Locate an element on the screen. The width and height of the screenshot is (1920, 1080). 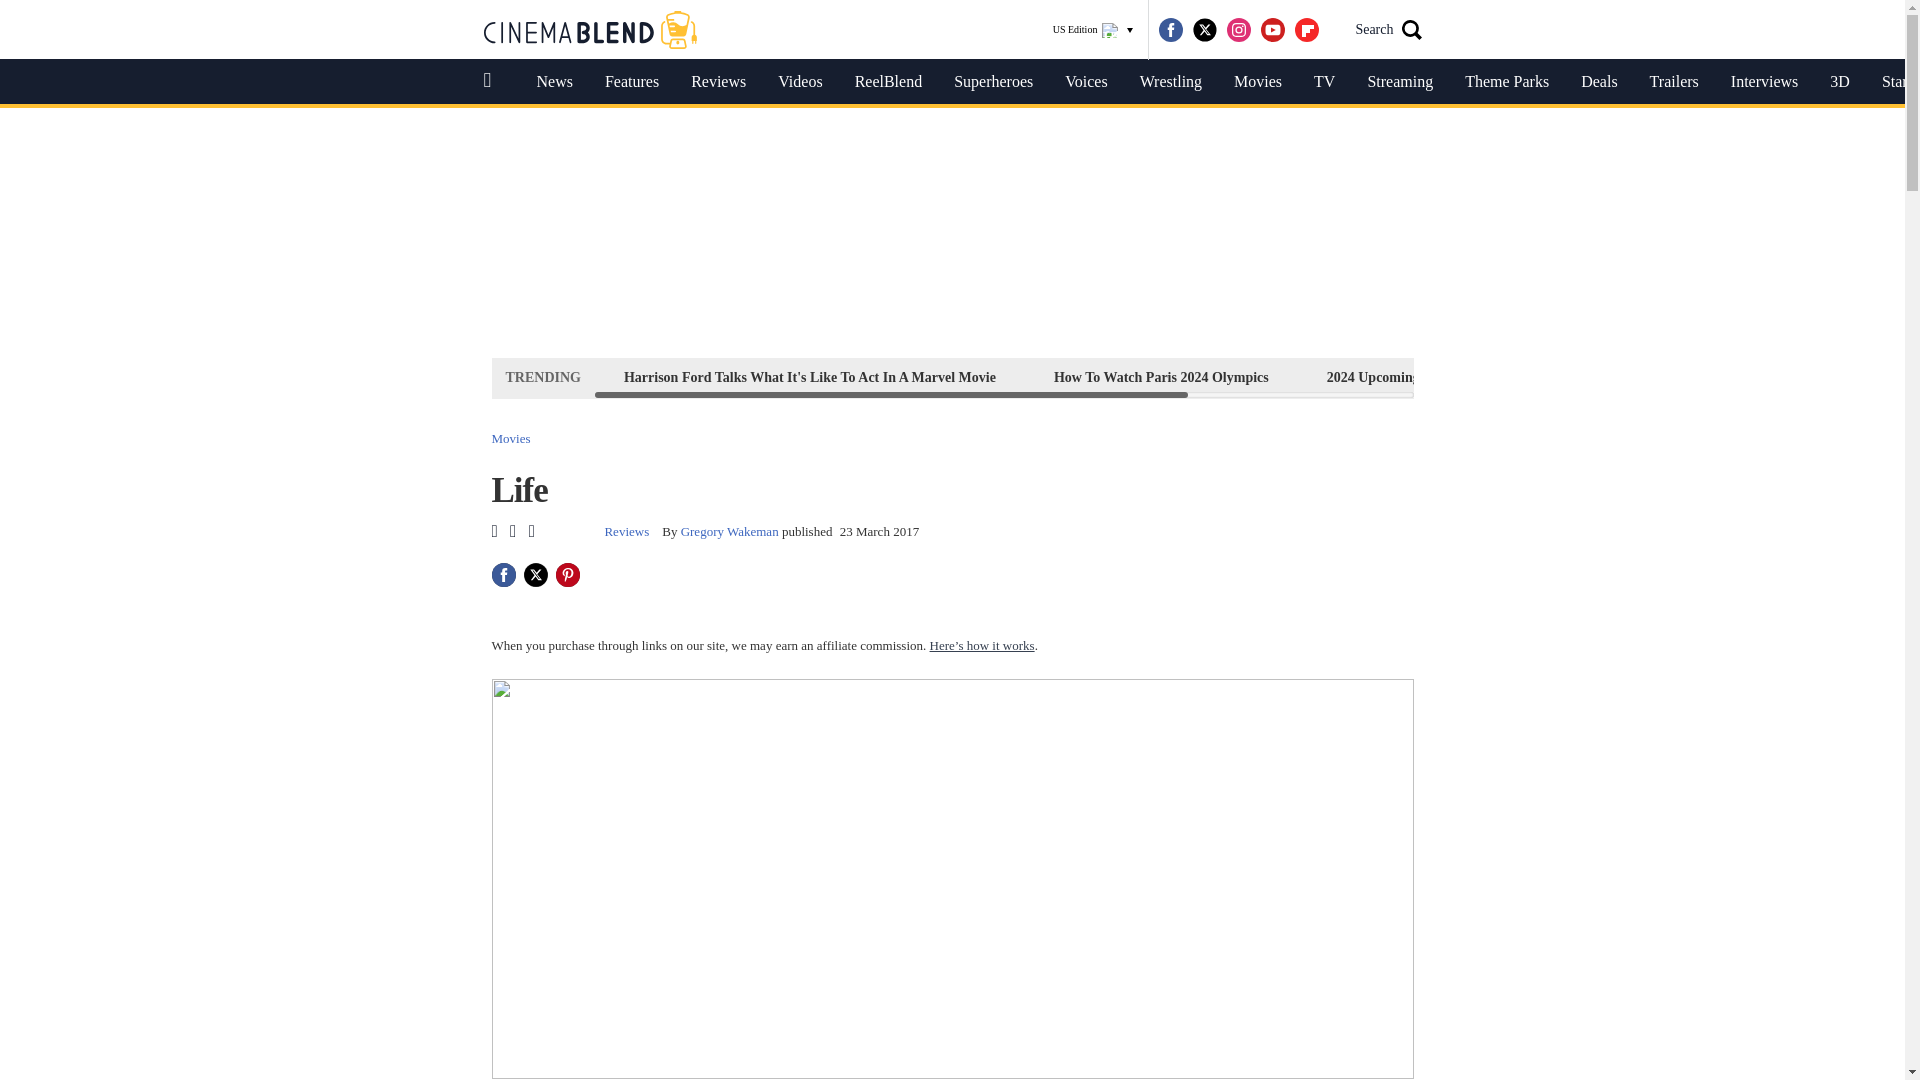
Streaming is located at coordinates (1400, 82).